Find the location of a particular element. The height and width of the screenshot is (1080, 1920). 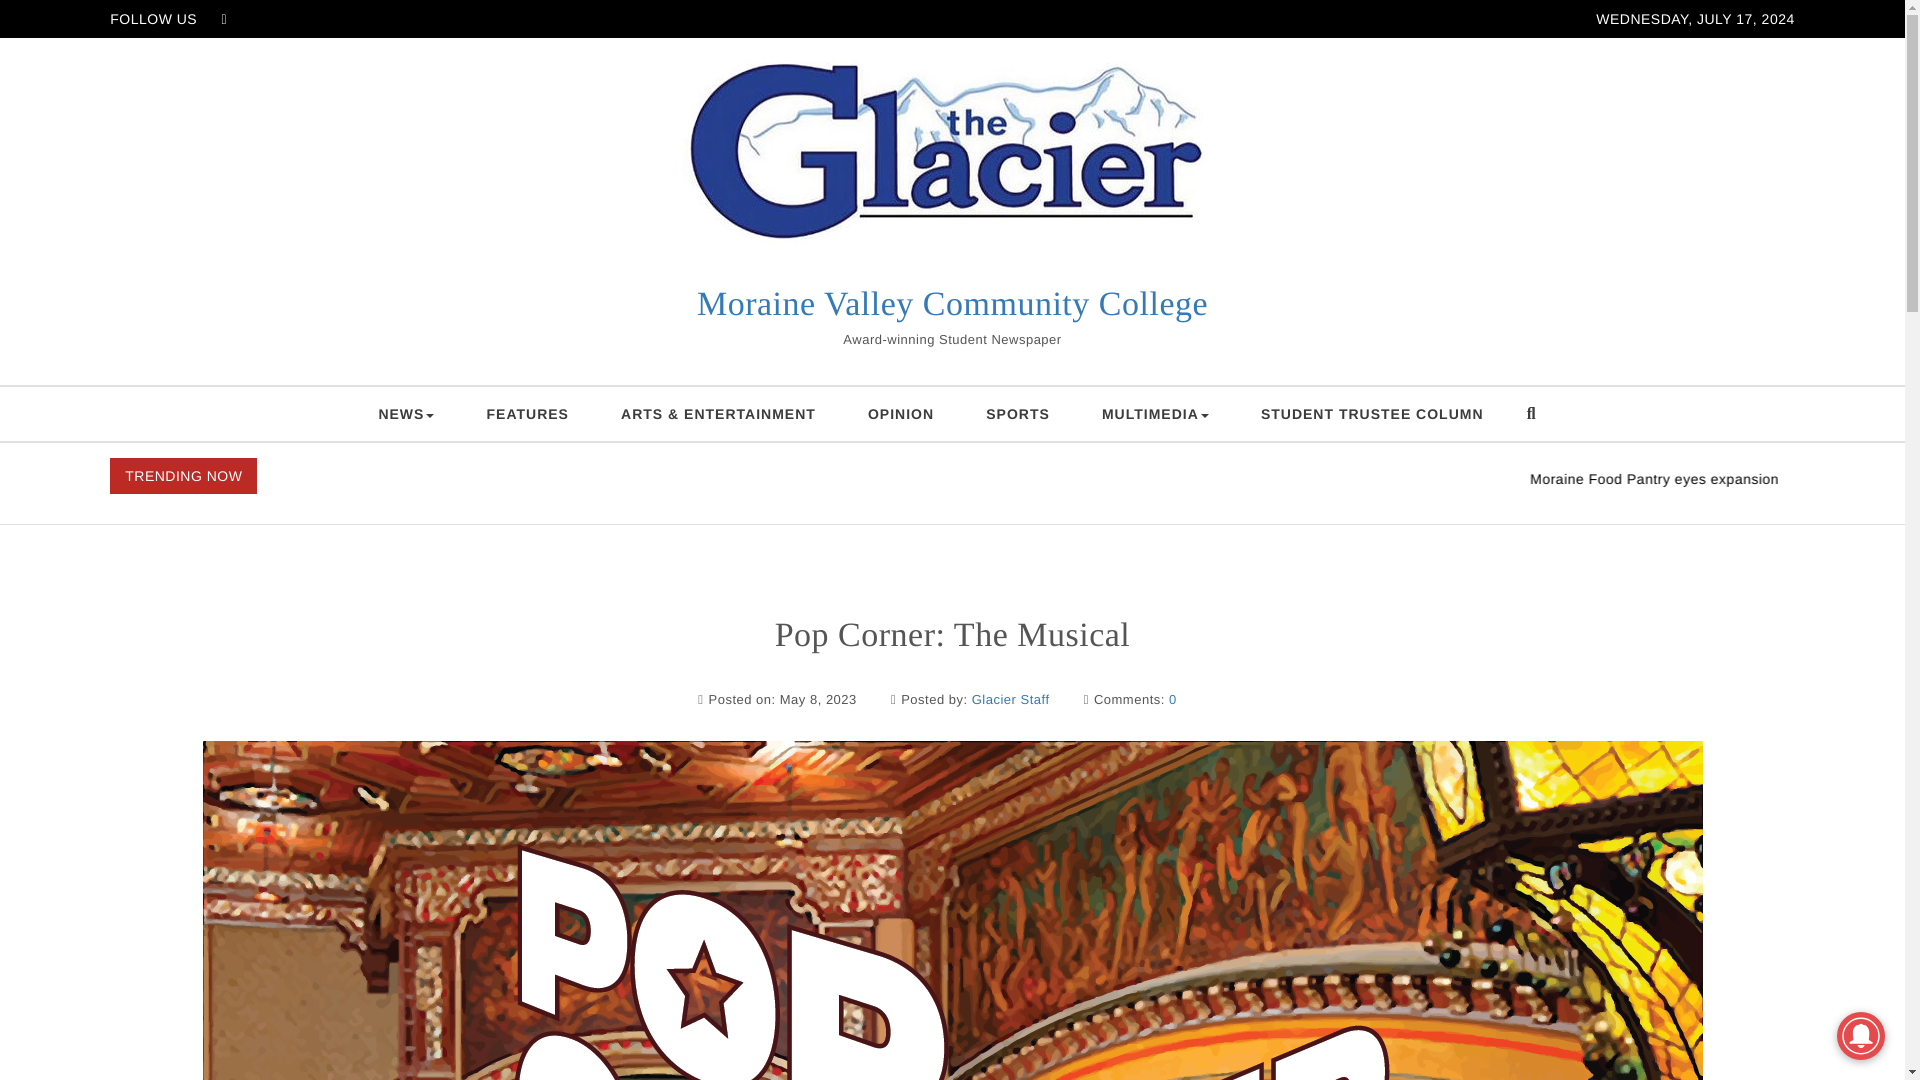

MULTIMEDIA is located at coordinates (1154, 413).